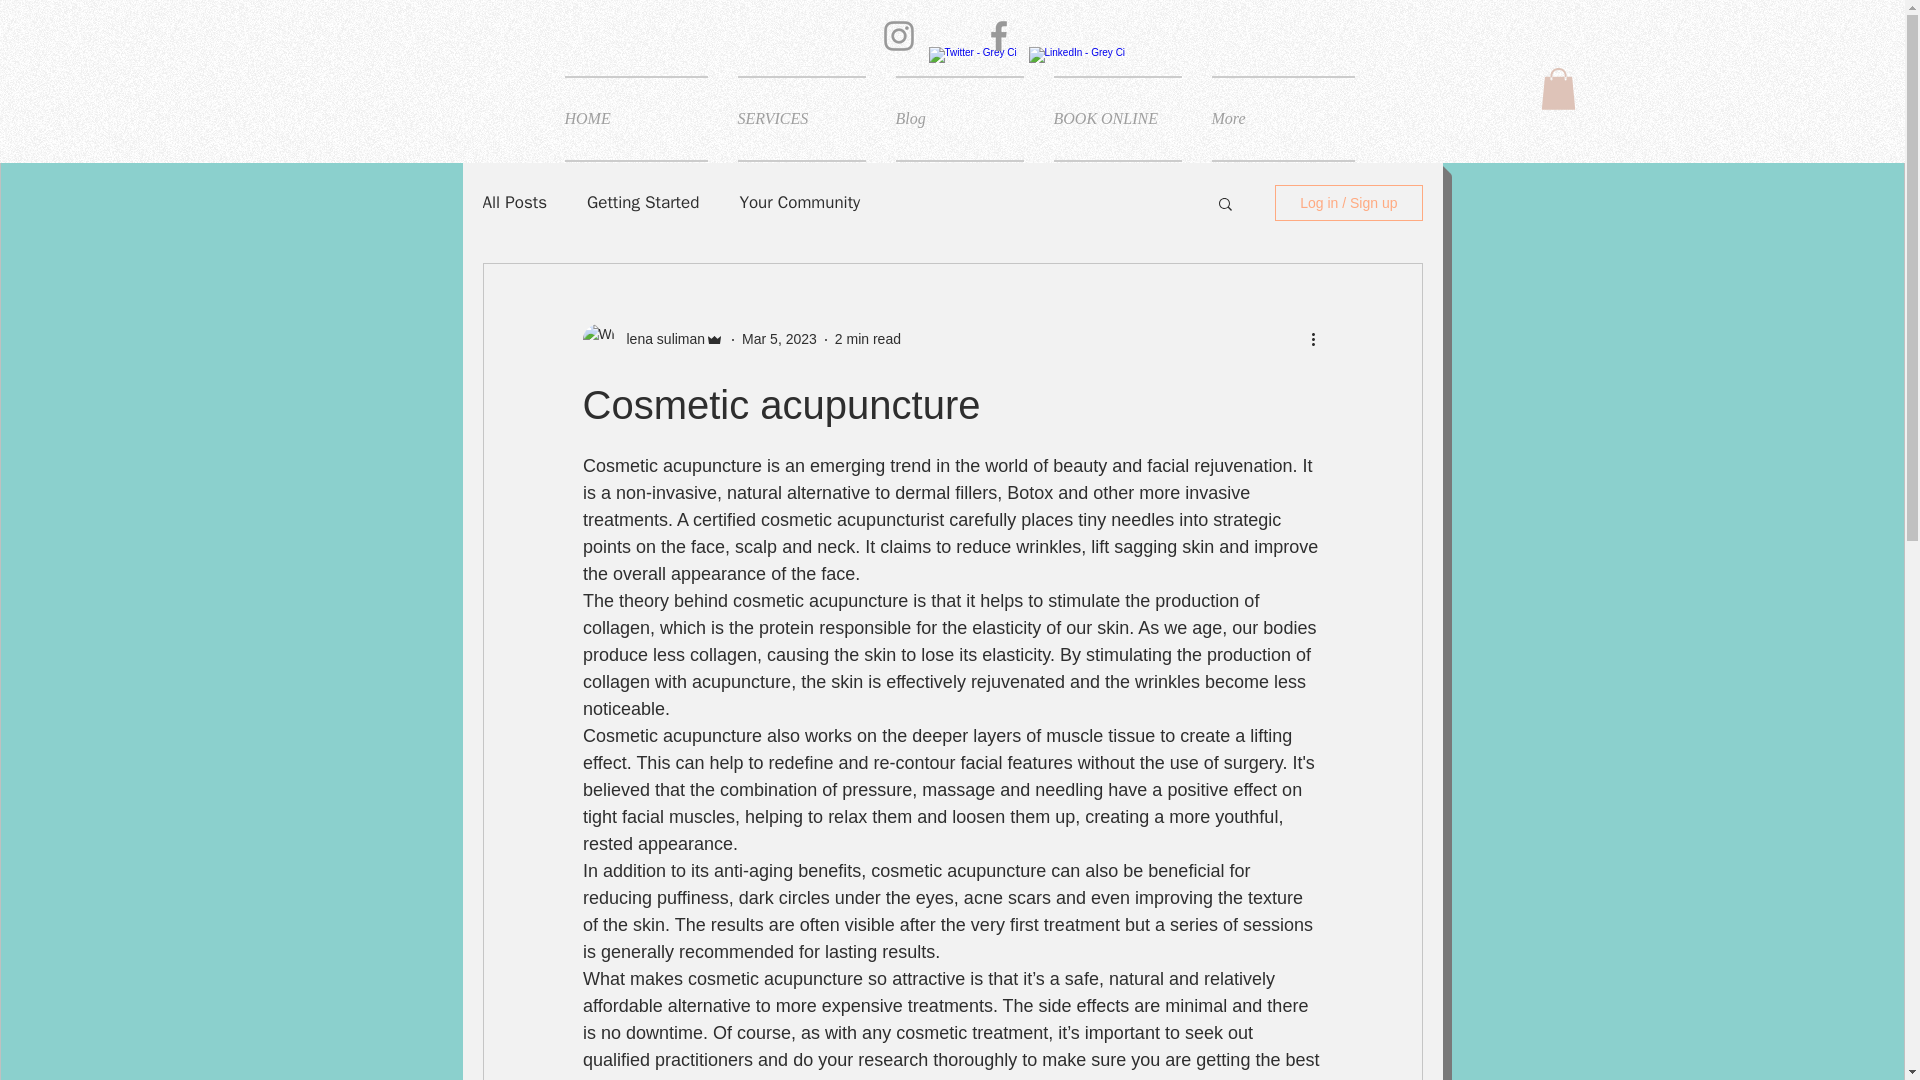  I want to click on Your Community, so click(800, 202).